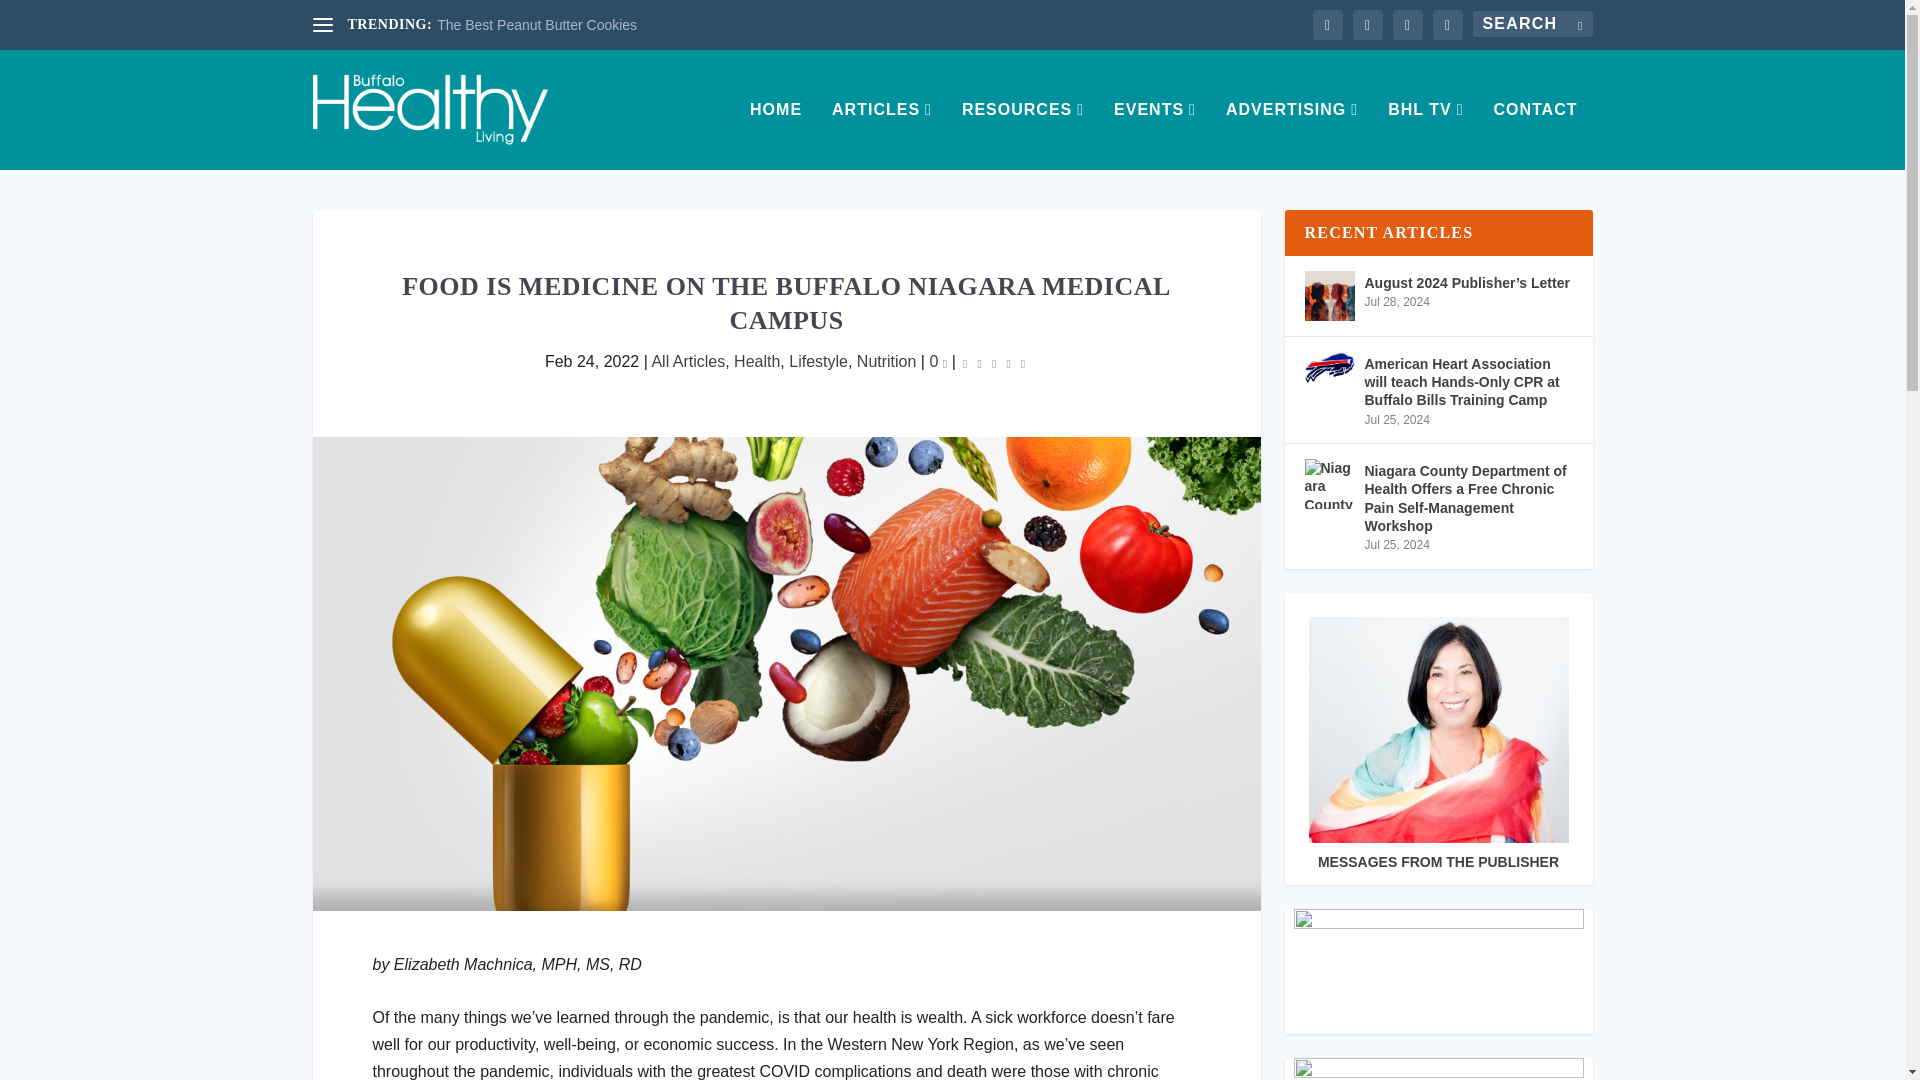  I want to click on Rating: 5.00, so click(994, 362).